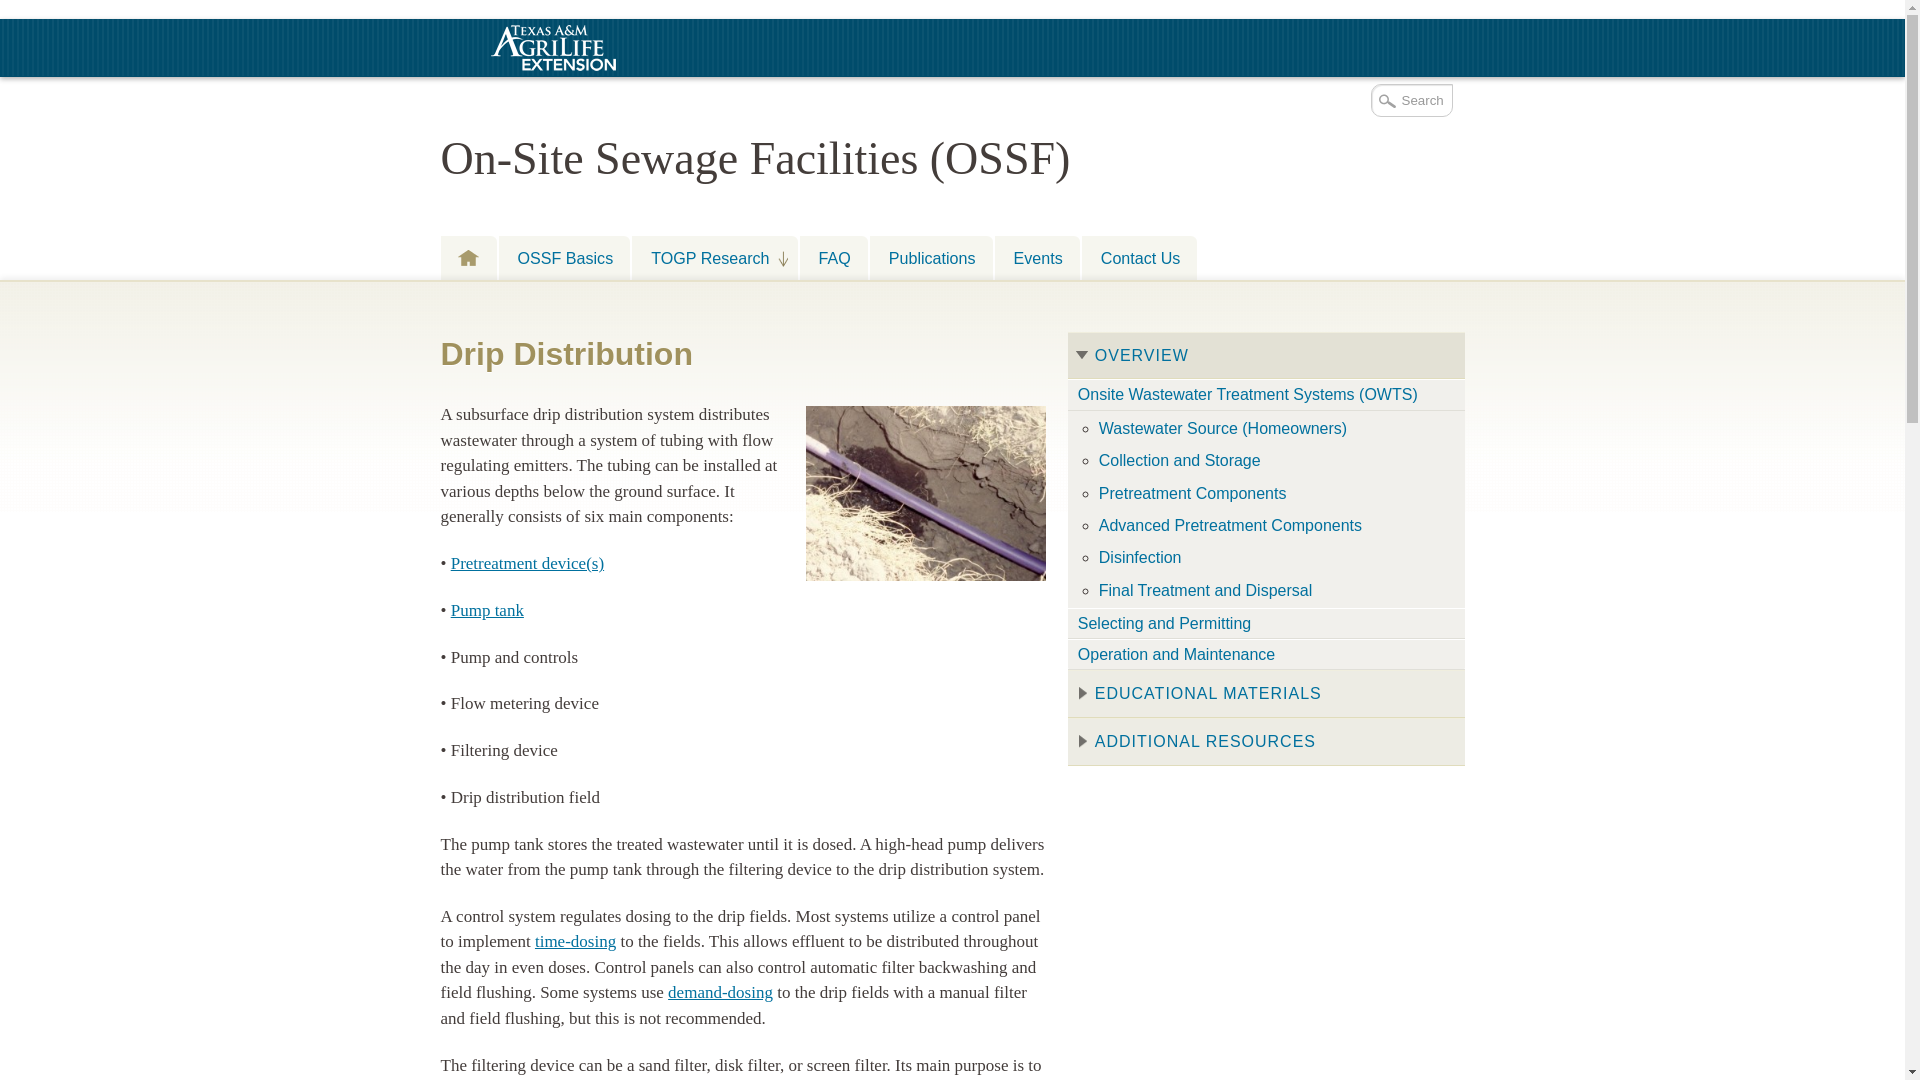  What do you see at coordinates (1140, 257) in the screenshot?
I see `Contact Us` at bounding box center [1140, 257].